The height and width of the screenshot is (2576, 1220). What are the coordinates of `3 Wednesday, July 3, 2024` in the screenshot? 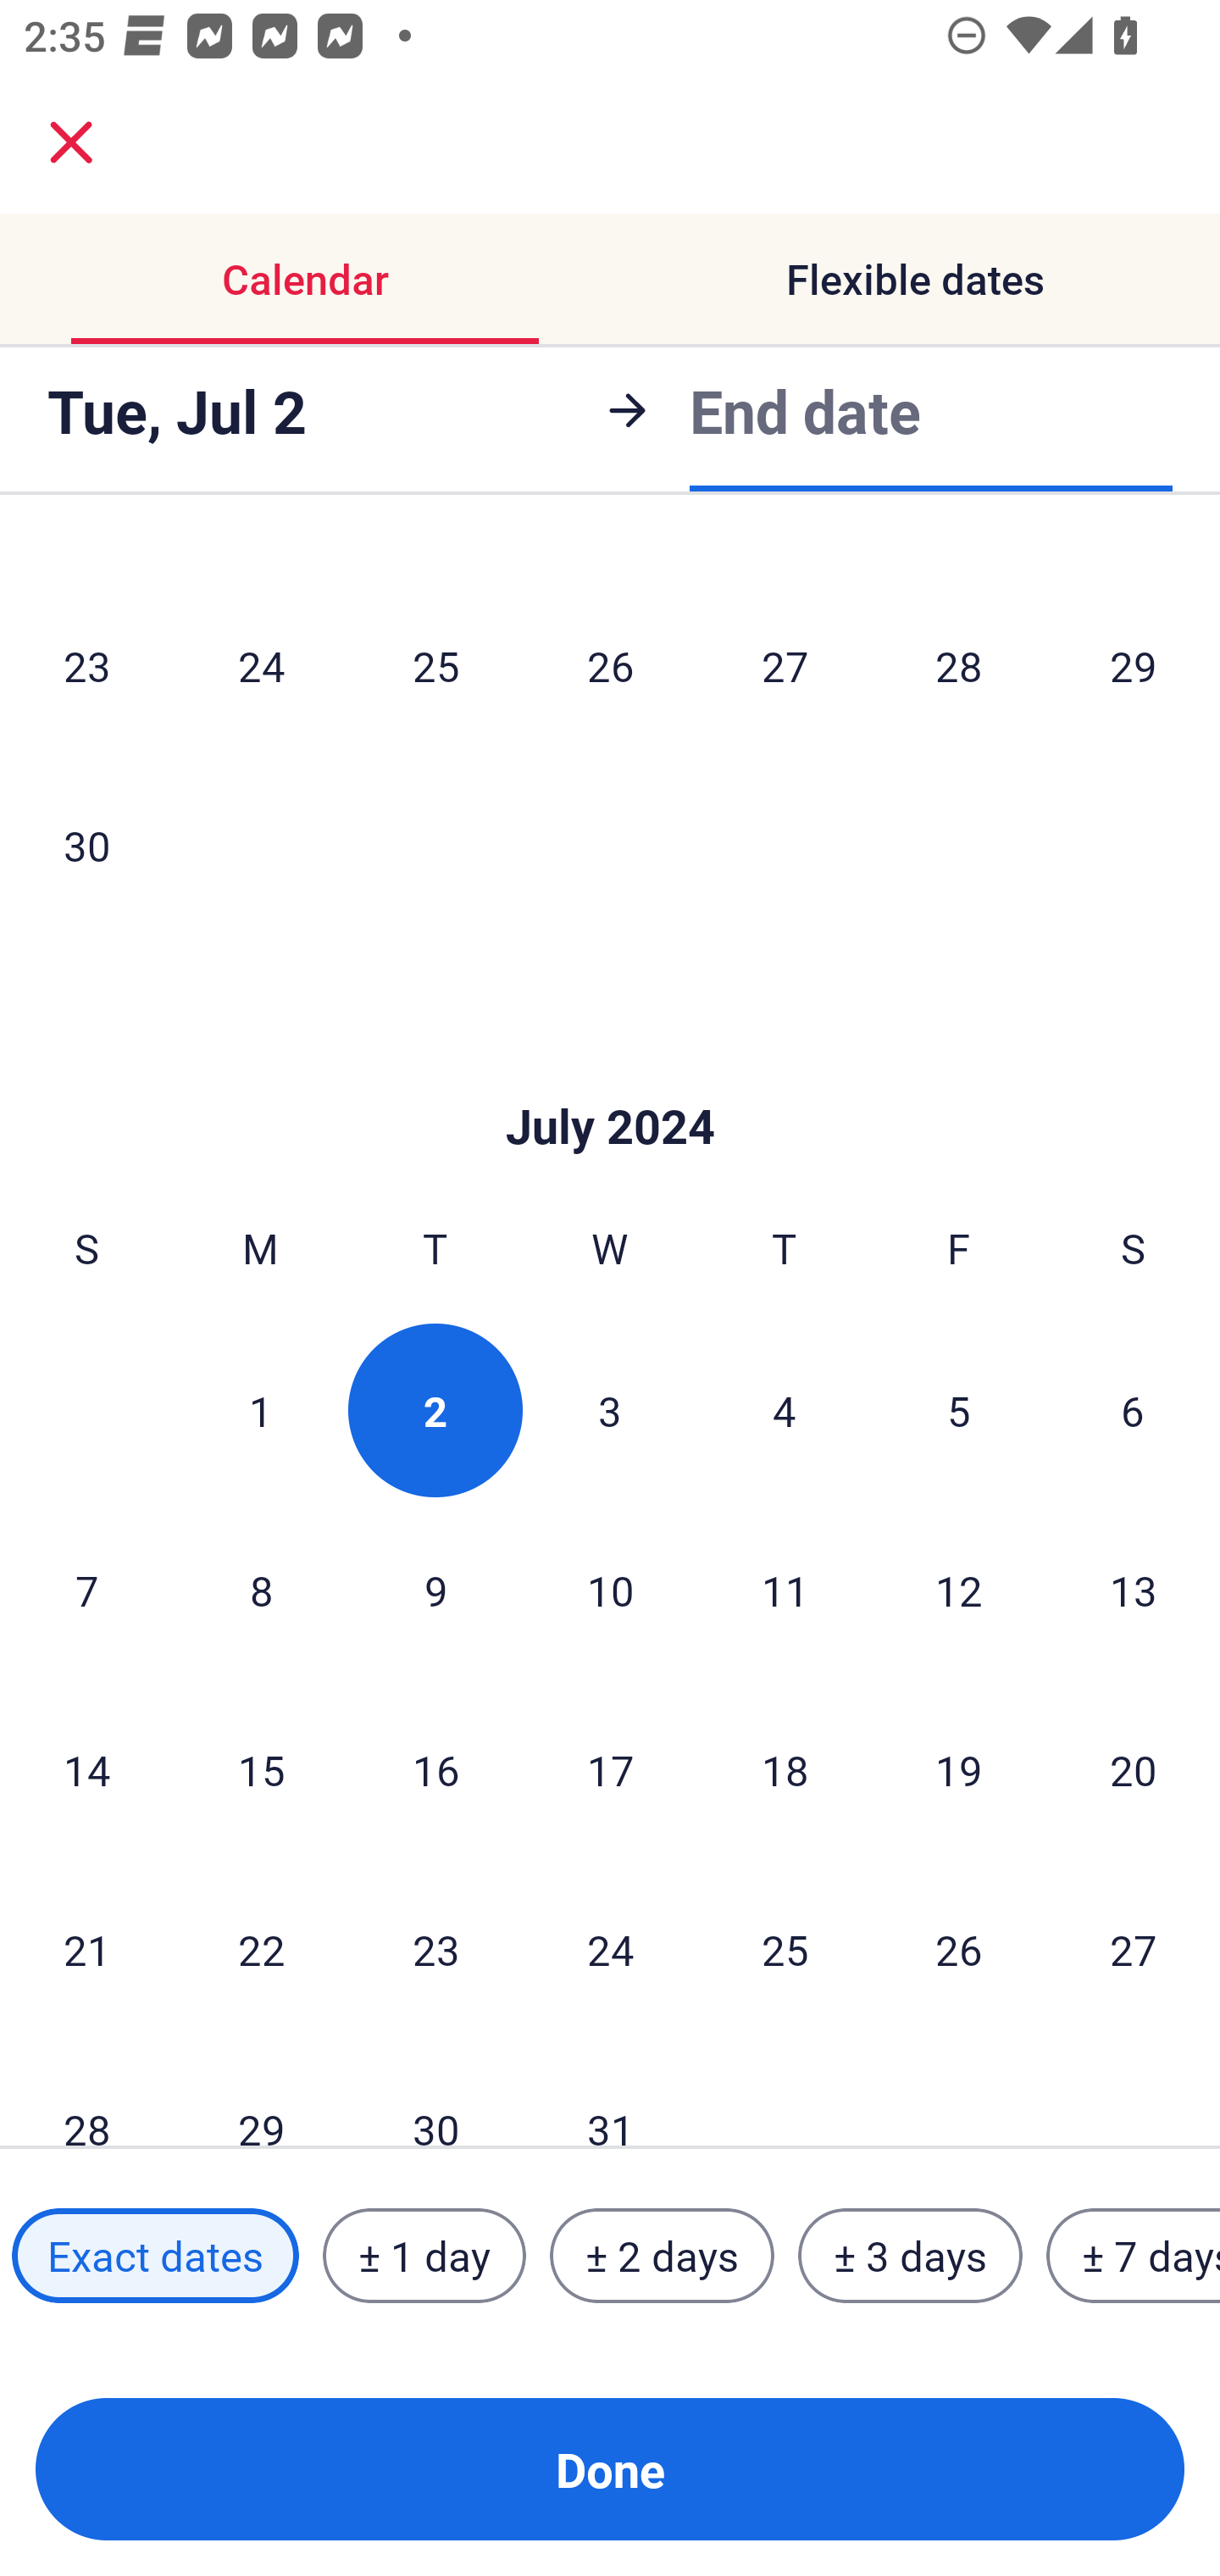 It's located at (610, 1410).